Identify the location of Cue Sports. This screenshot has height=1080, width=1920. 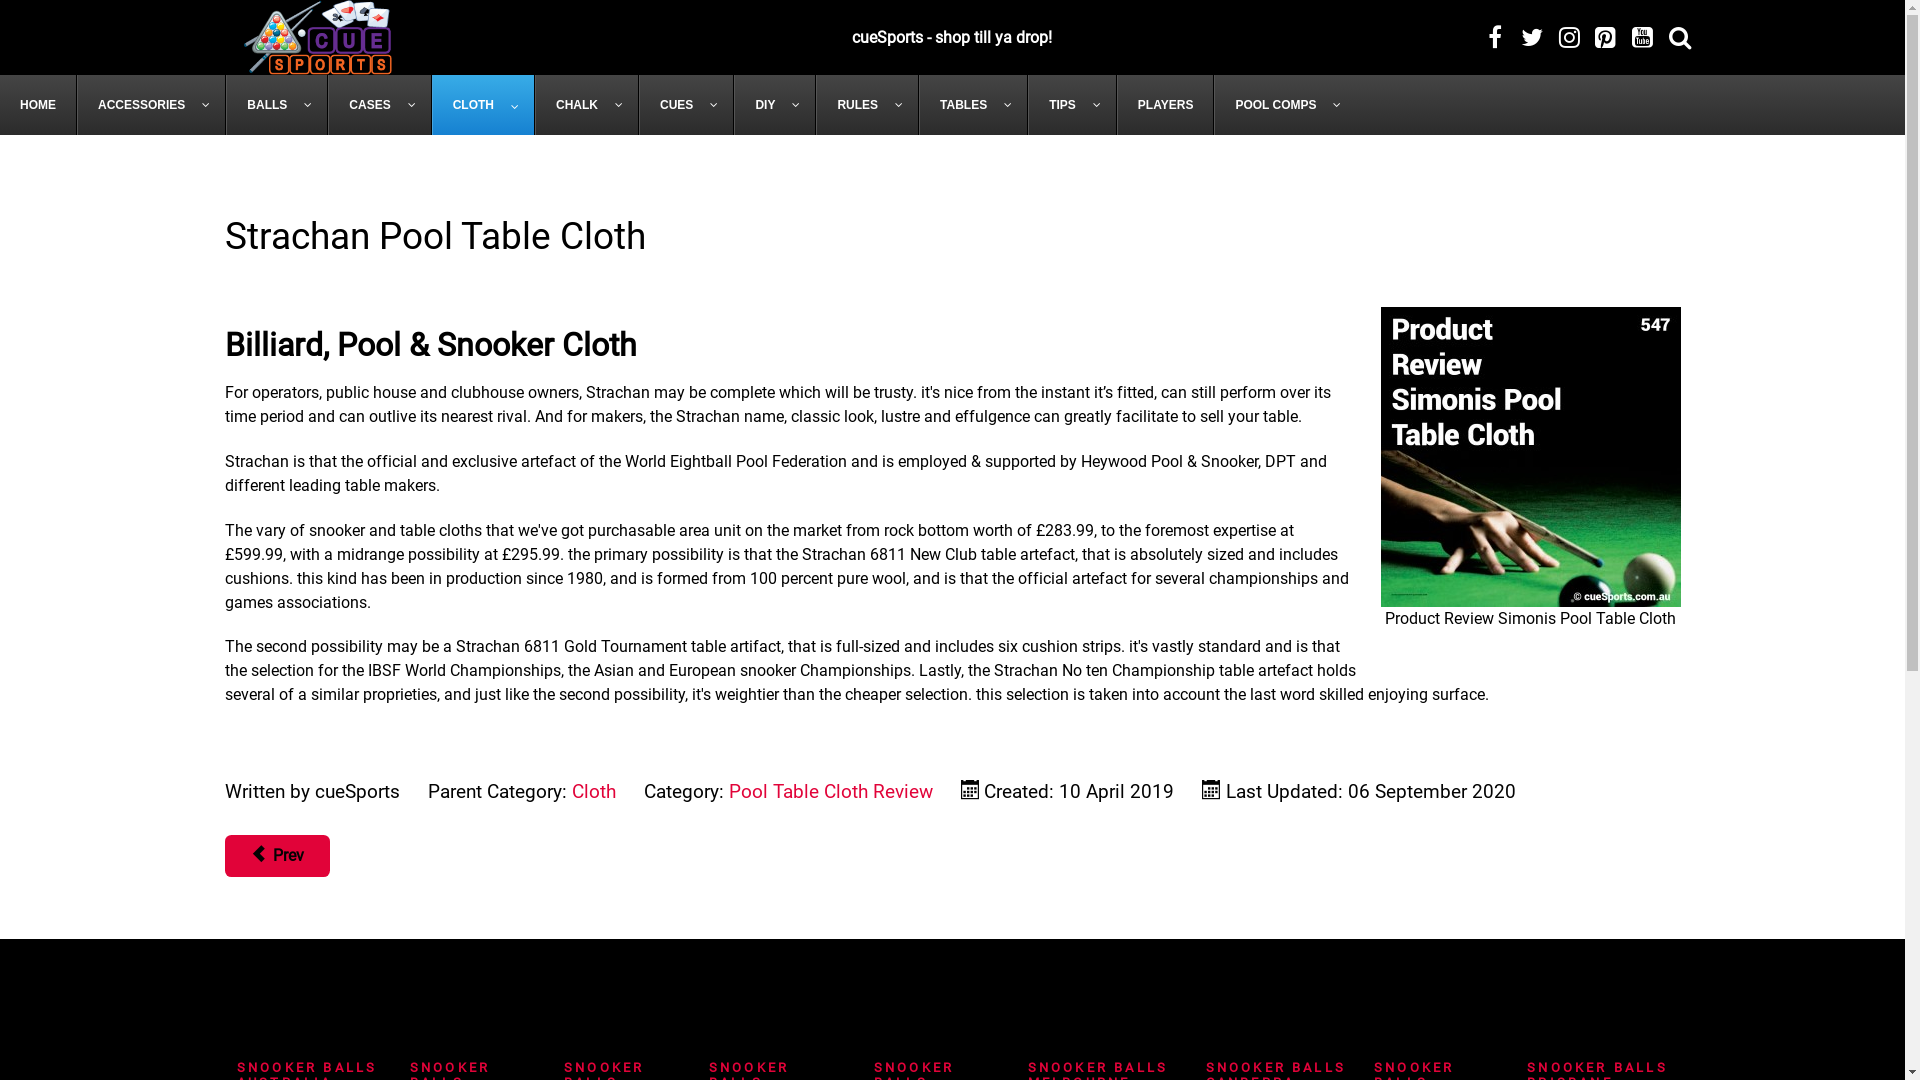
(318, 38).